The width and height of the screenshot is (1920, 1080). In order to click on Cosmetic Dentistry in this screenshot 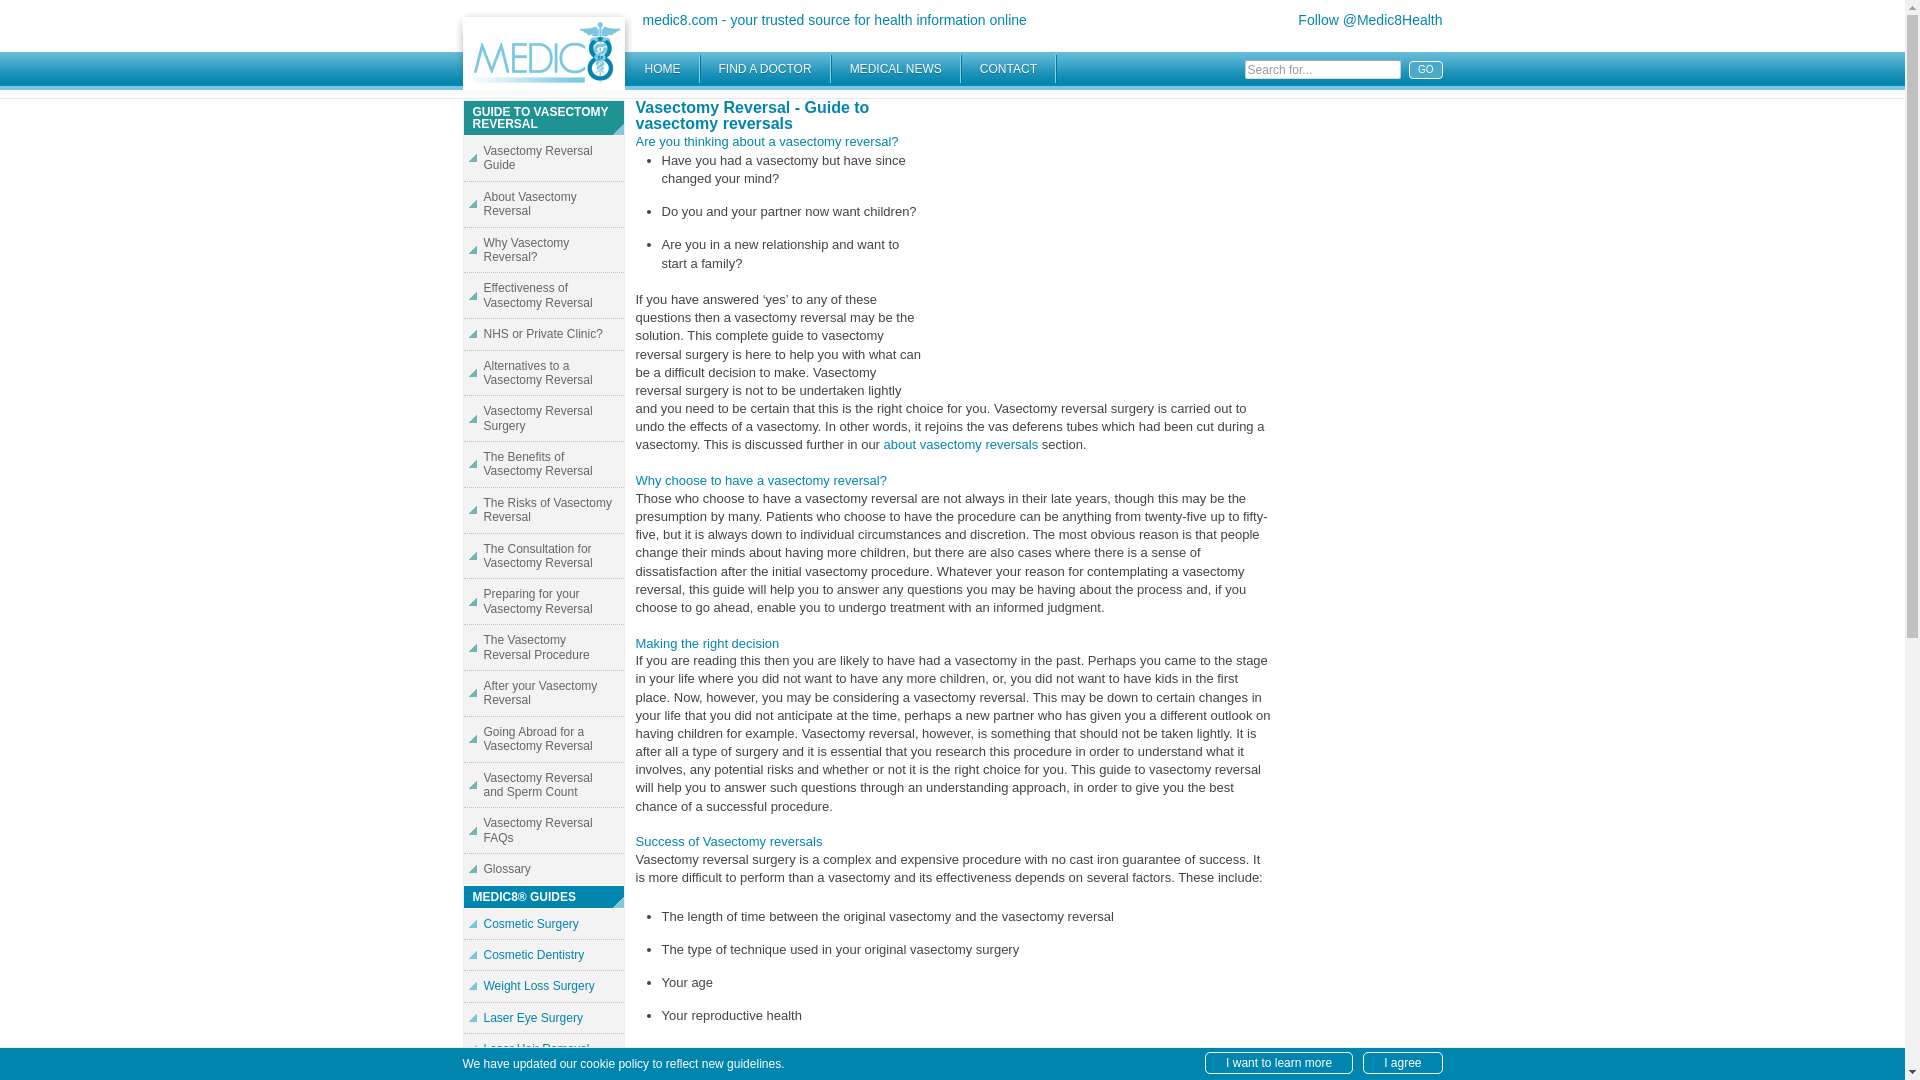, I will do `click(544, 954)`.